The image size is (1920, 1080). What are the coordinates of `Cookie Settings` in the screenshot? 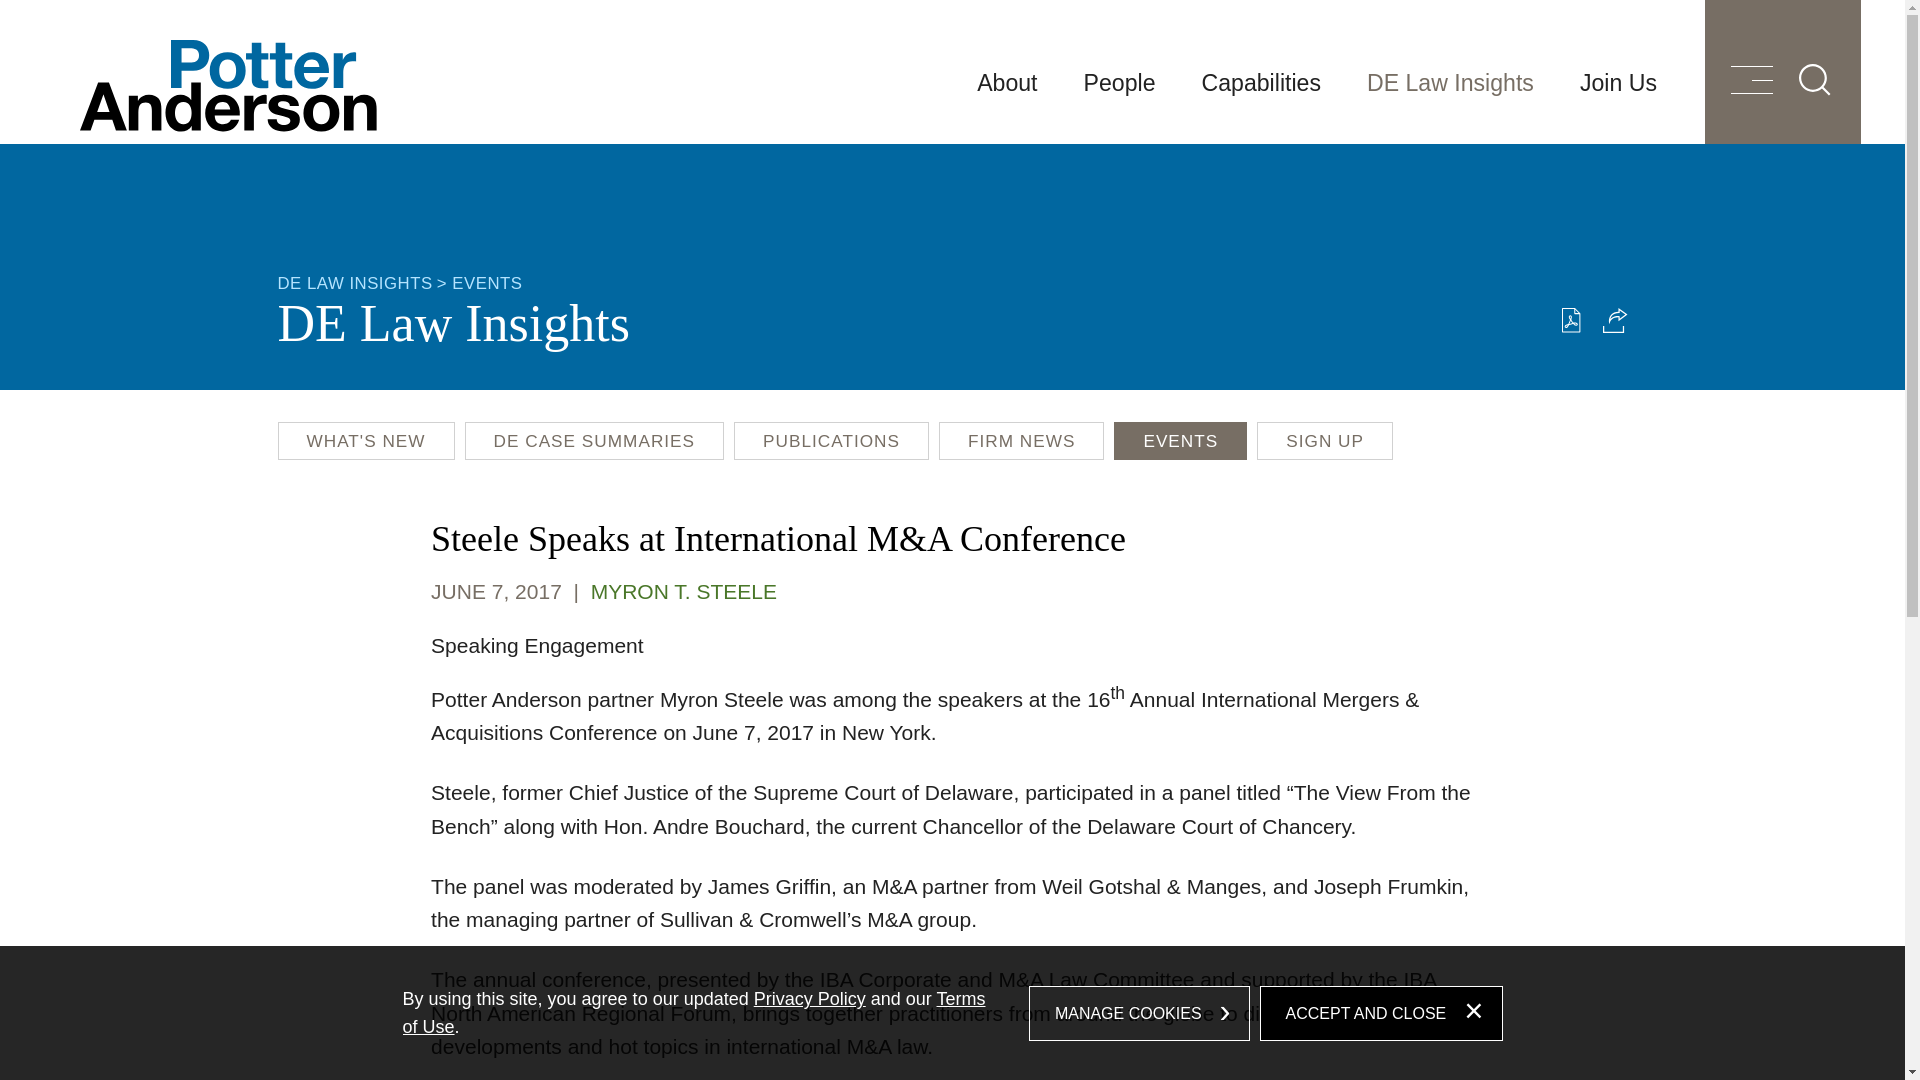 It's located at (864, 26).